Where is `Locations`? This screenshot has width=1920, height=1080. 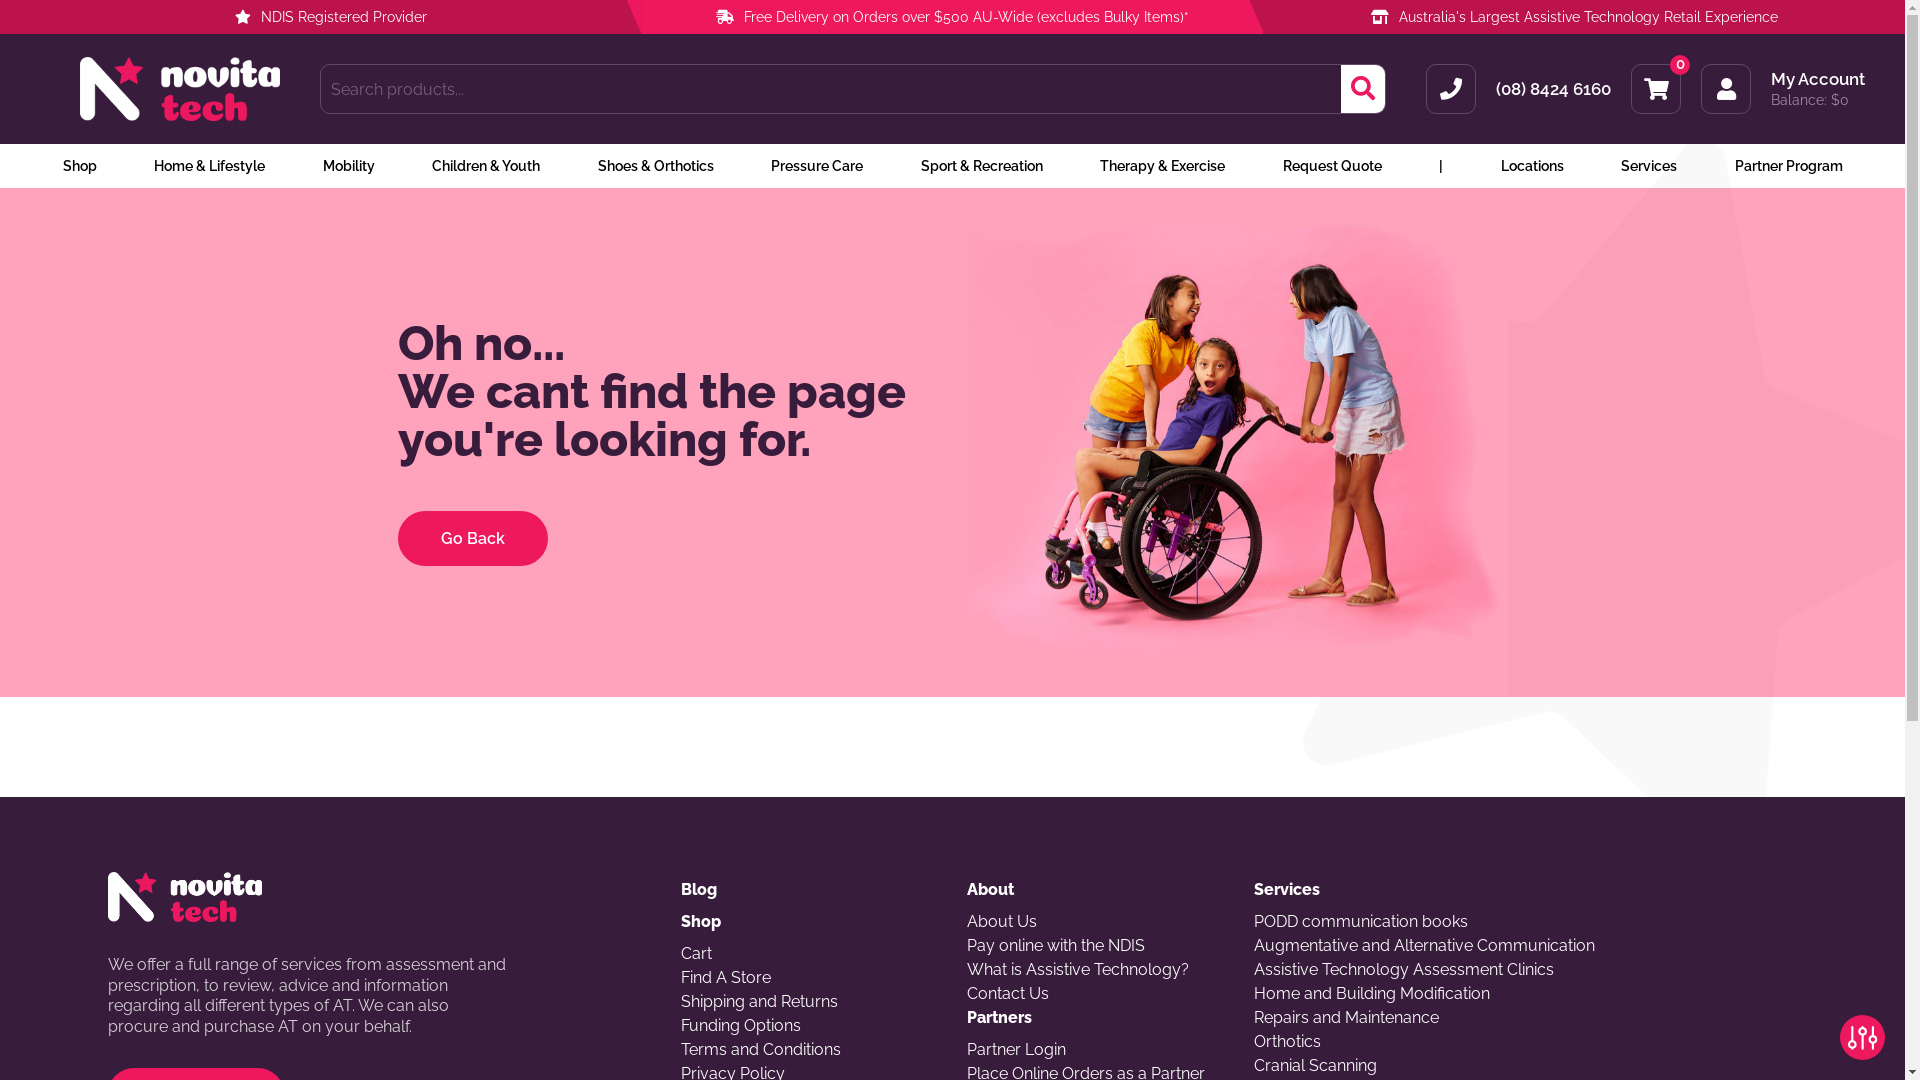 Locations is located at coordinates (1532, 166).